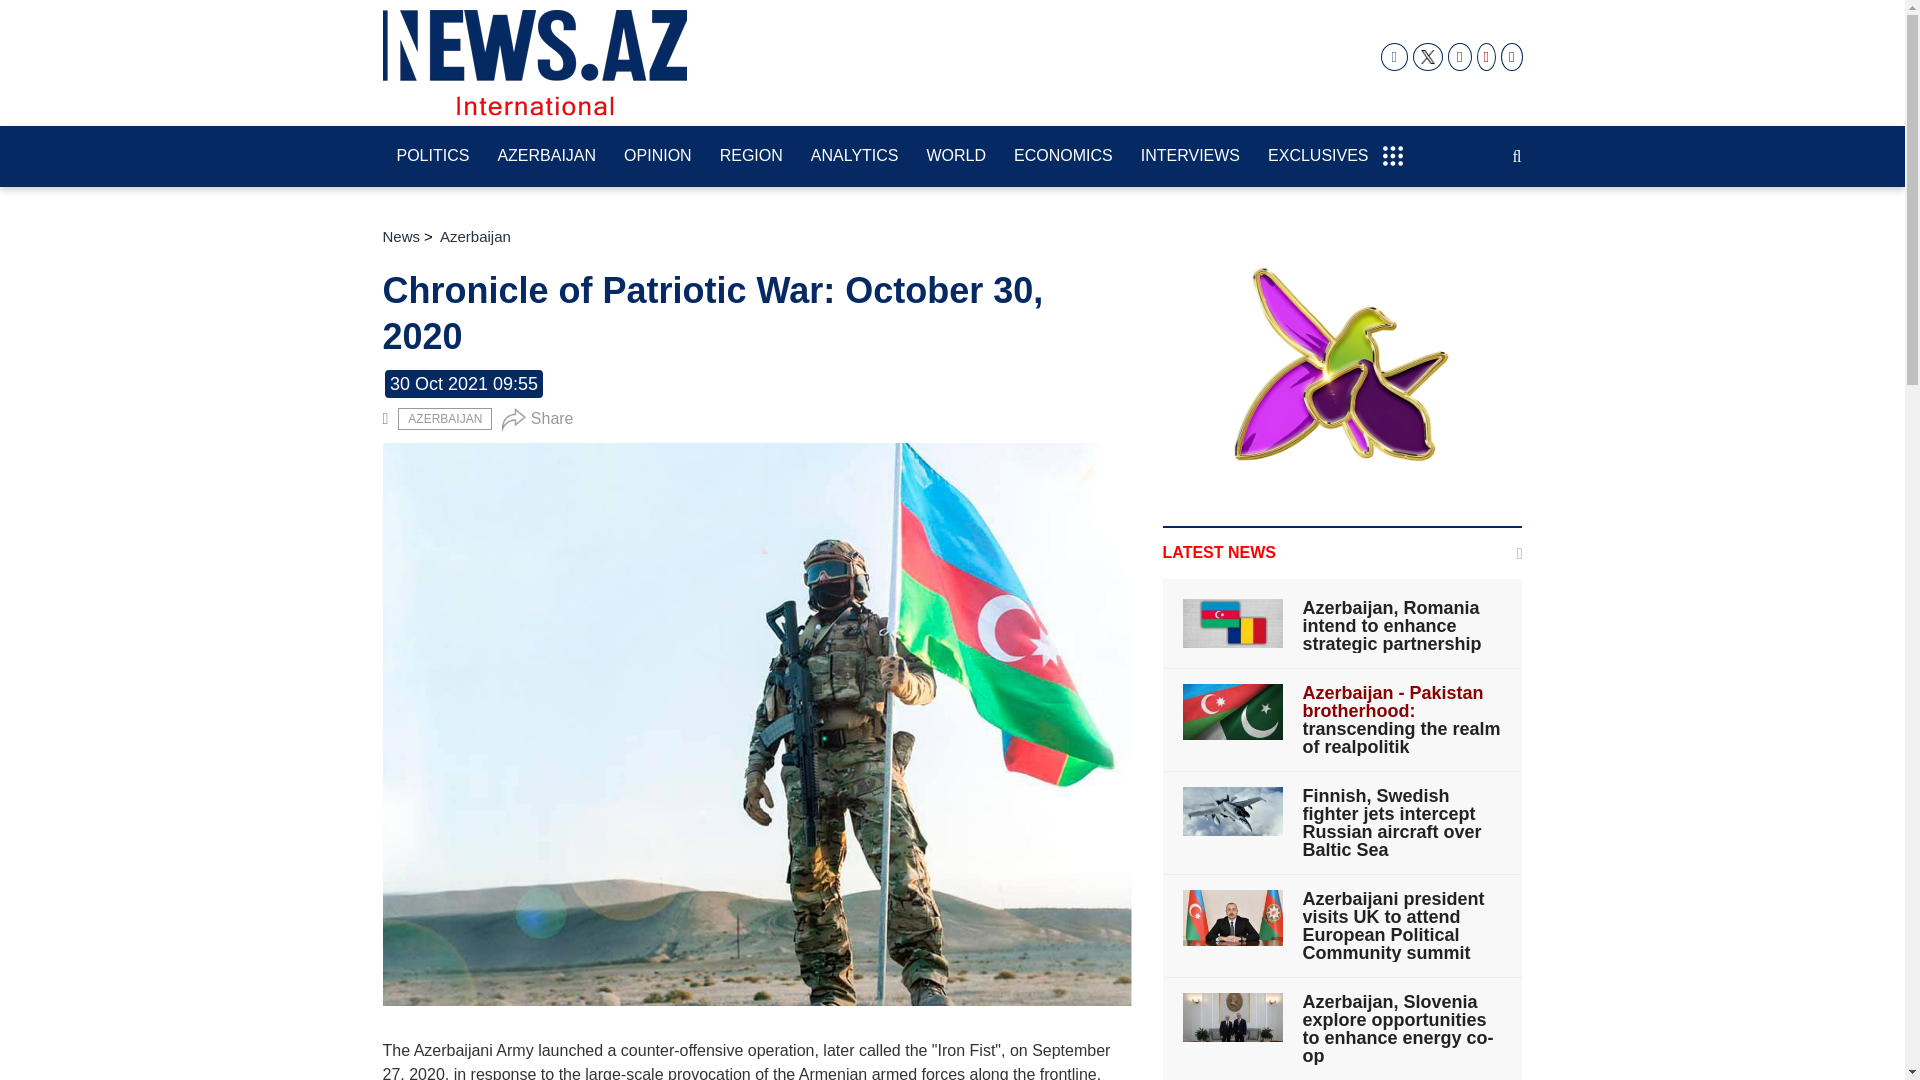  Describe the element at coordinates (534, 62) in the screenshot. I see `News.az` at that location.